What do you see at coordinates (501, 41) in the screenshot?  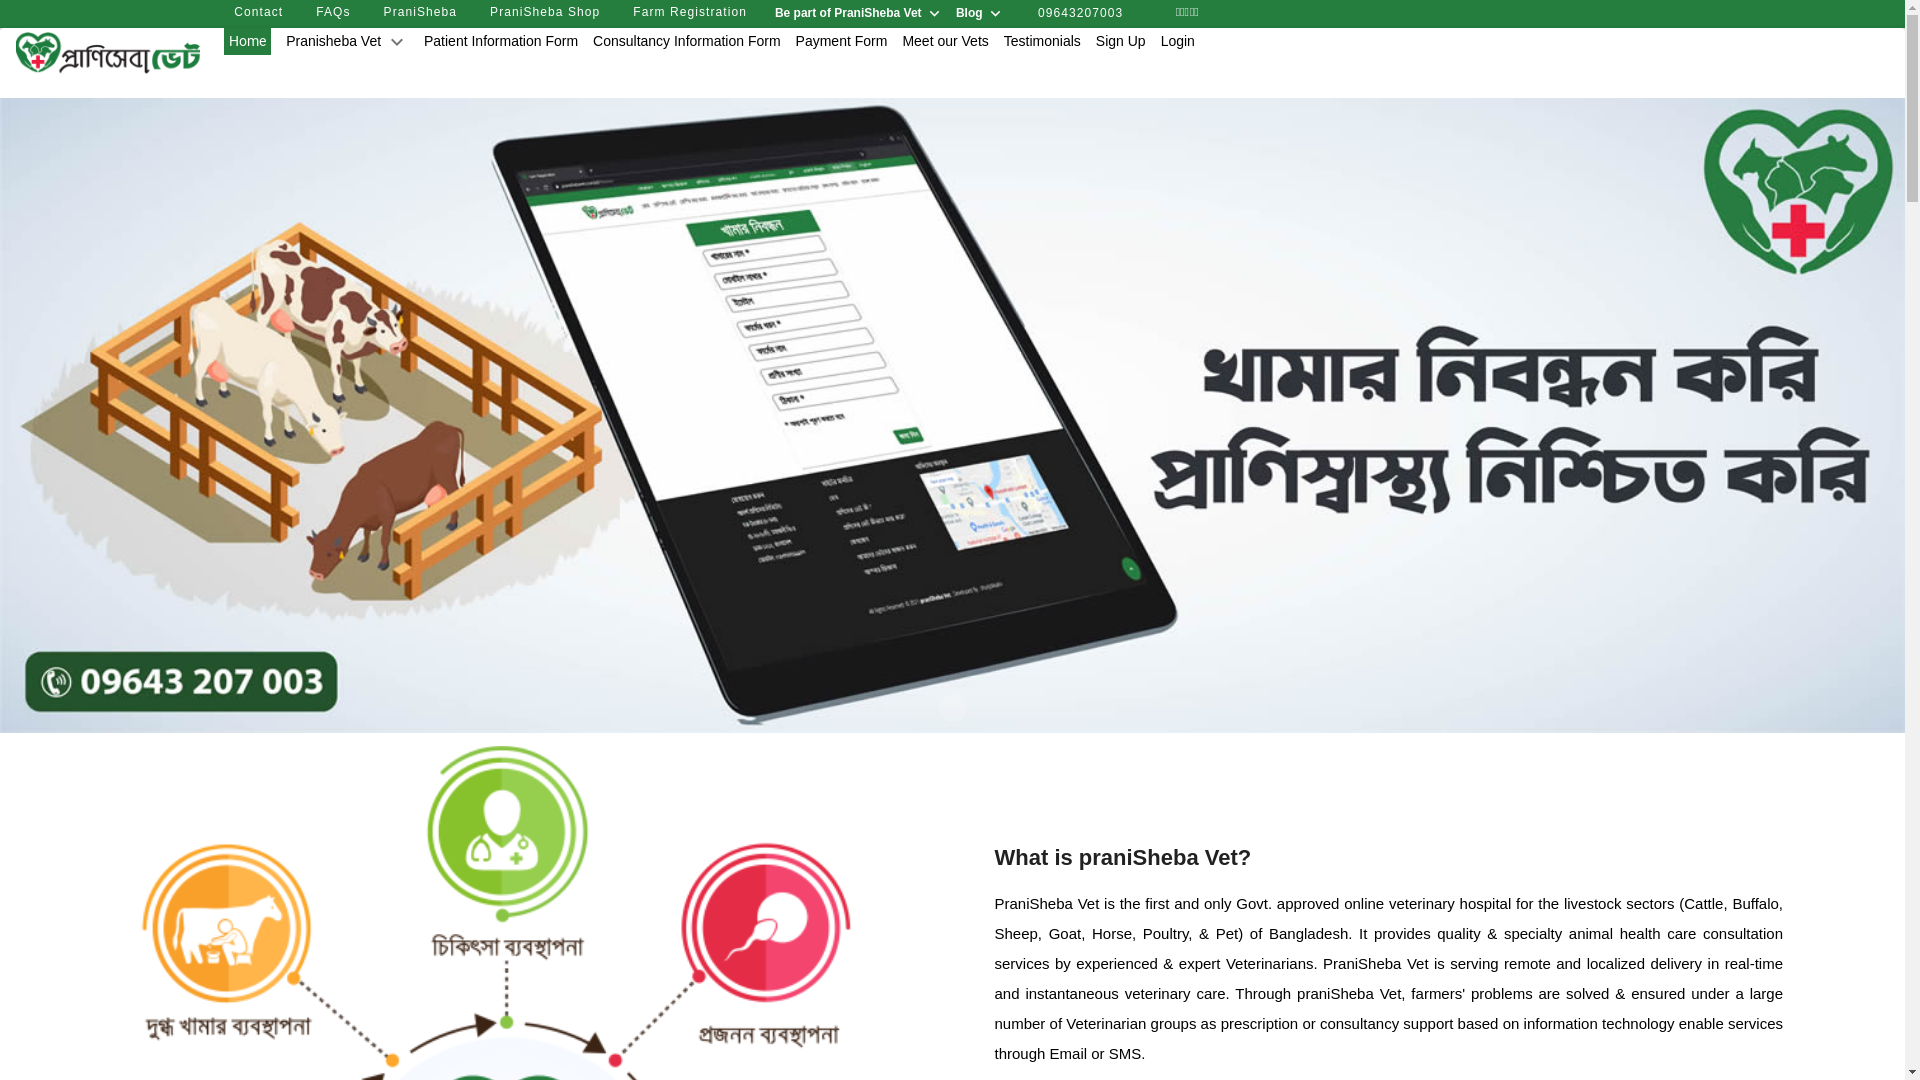 I see `Patient Information Form` at bounding box center [501, 41].